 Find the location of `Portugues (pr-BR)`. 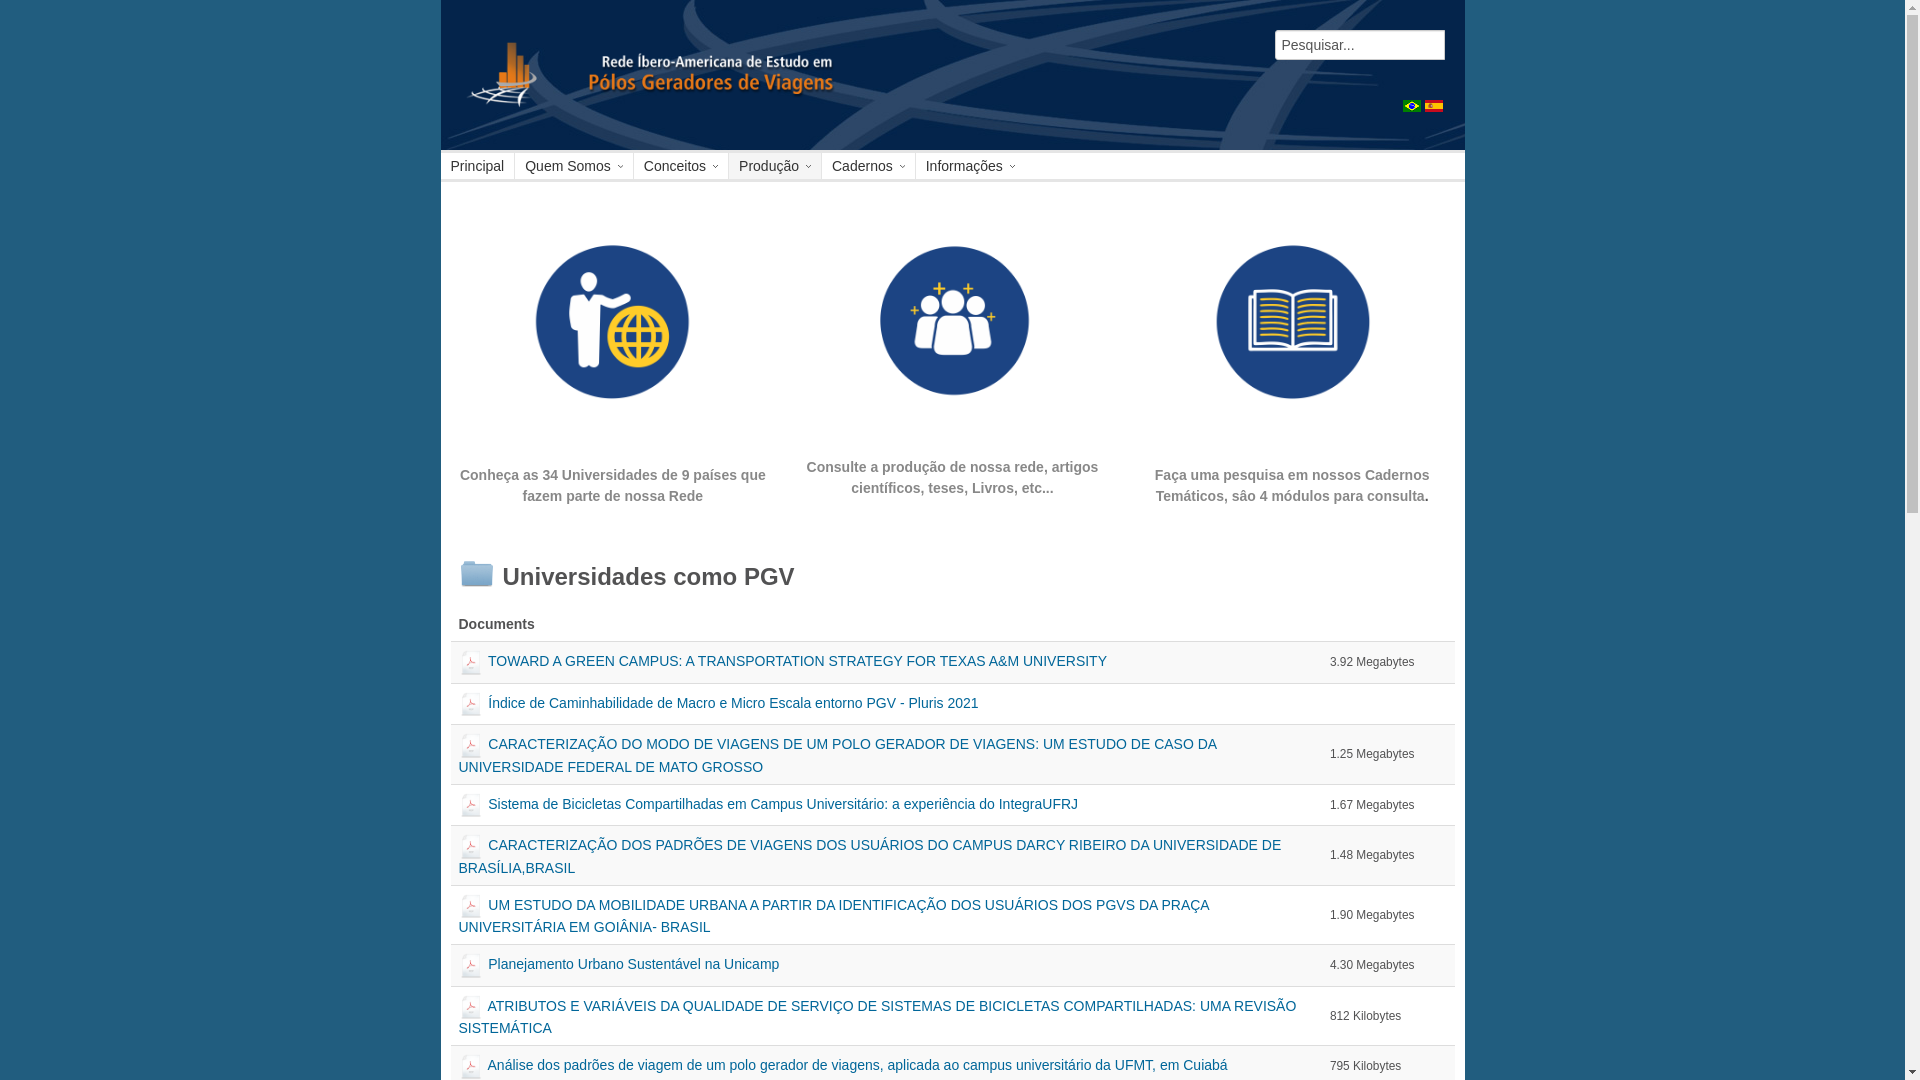

Portugues (pr-BR) is located at coordinates (1411, 106).